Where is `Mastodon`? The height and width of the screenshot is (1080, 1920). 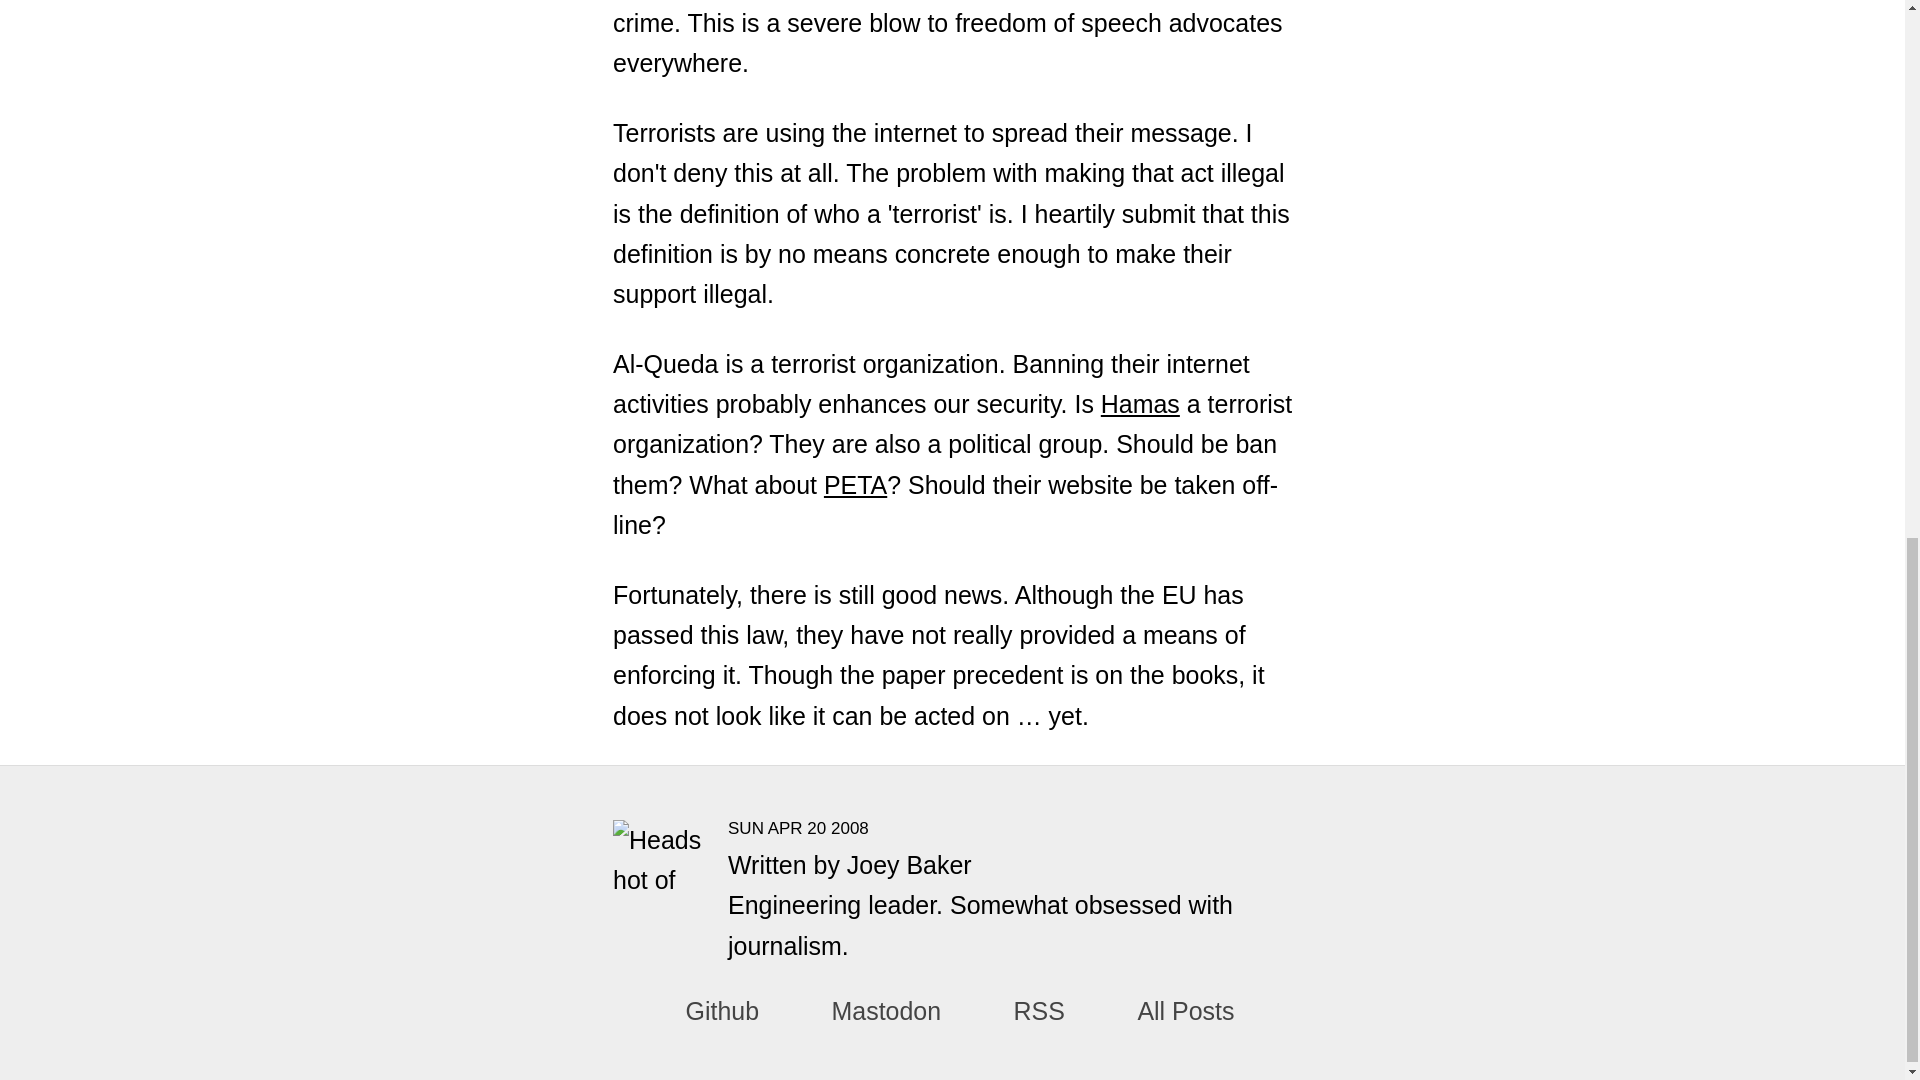
Mastodon is located at coordinates (886, 1011).